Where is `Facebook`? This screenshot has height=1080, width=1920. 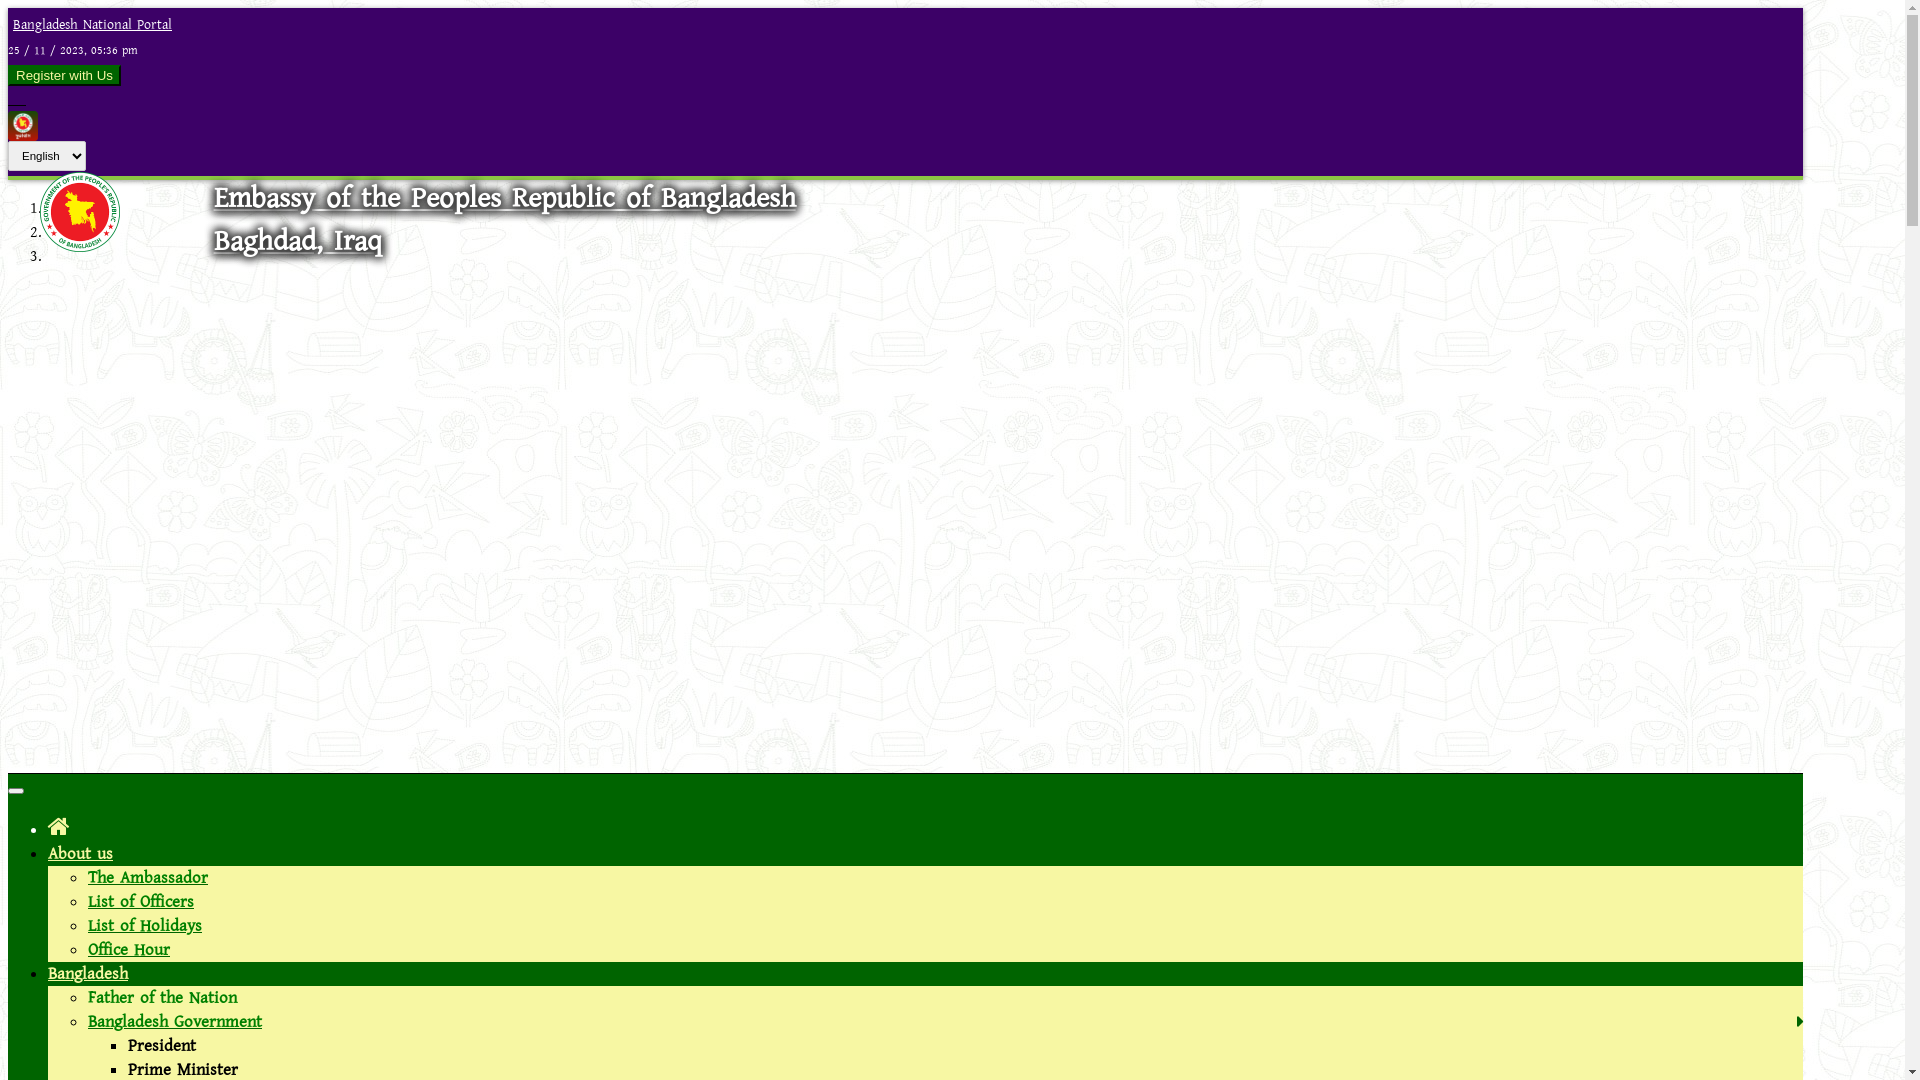
Facebook is located at coordinates (11, 99).